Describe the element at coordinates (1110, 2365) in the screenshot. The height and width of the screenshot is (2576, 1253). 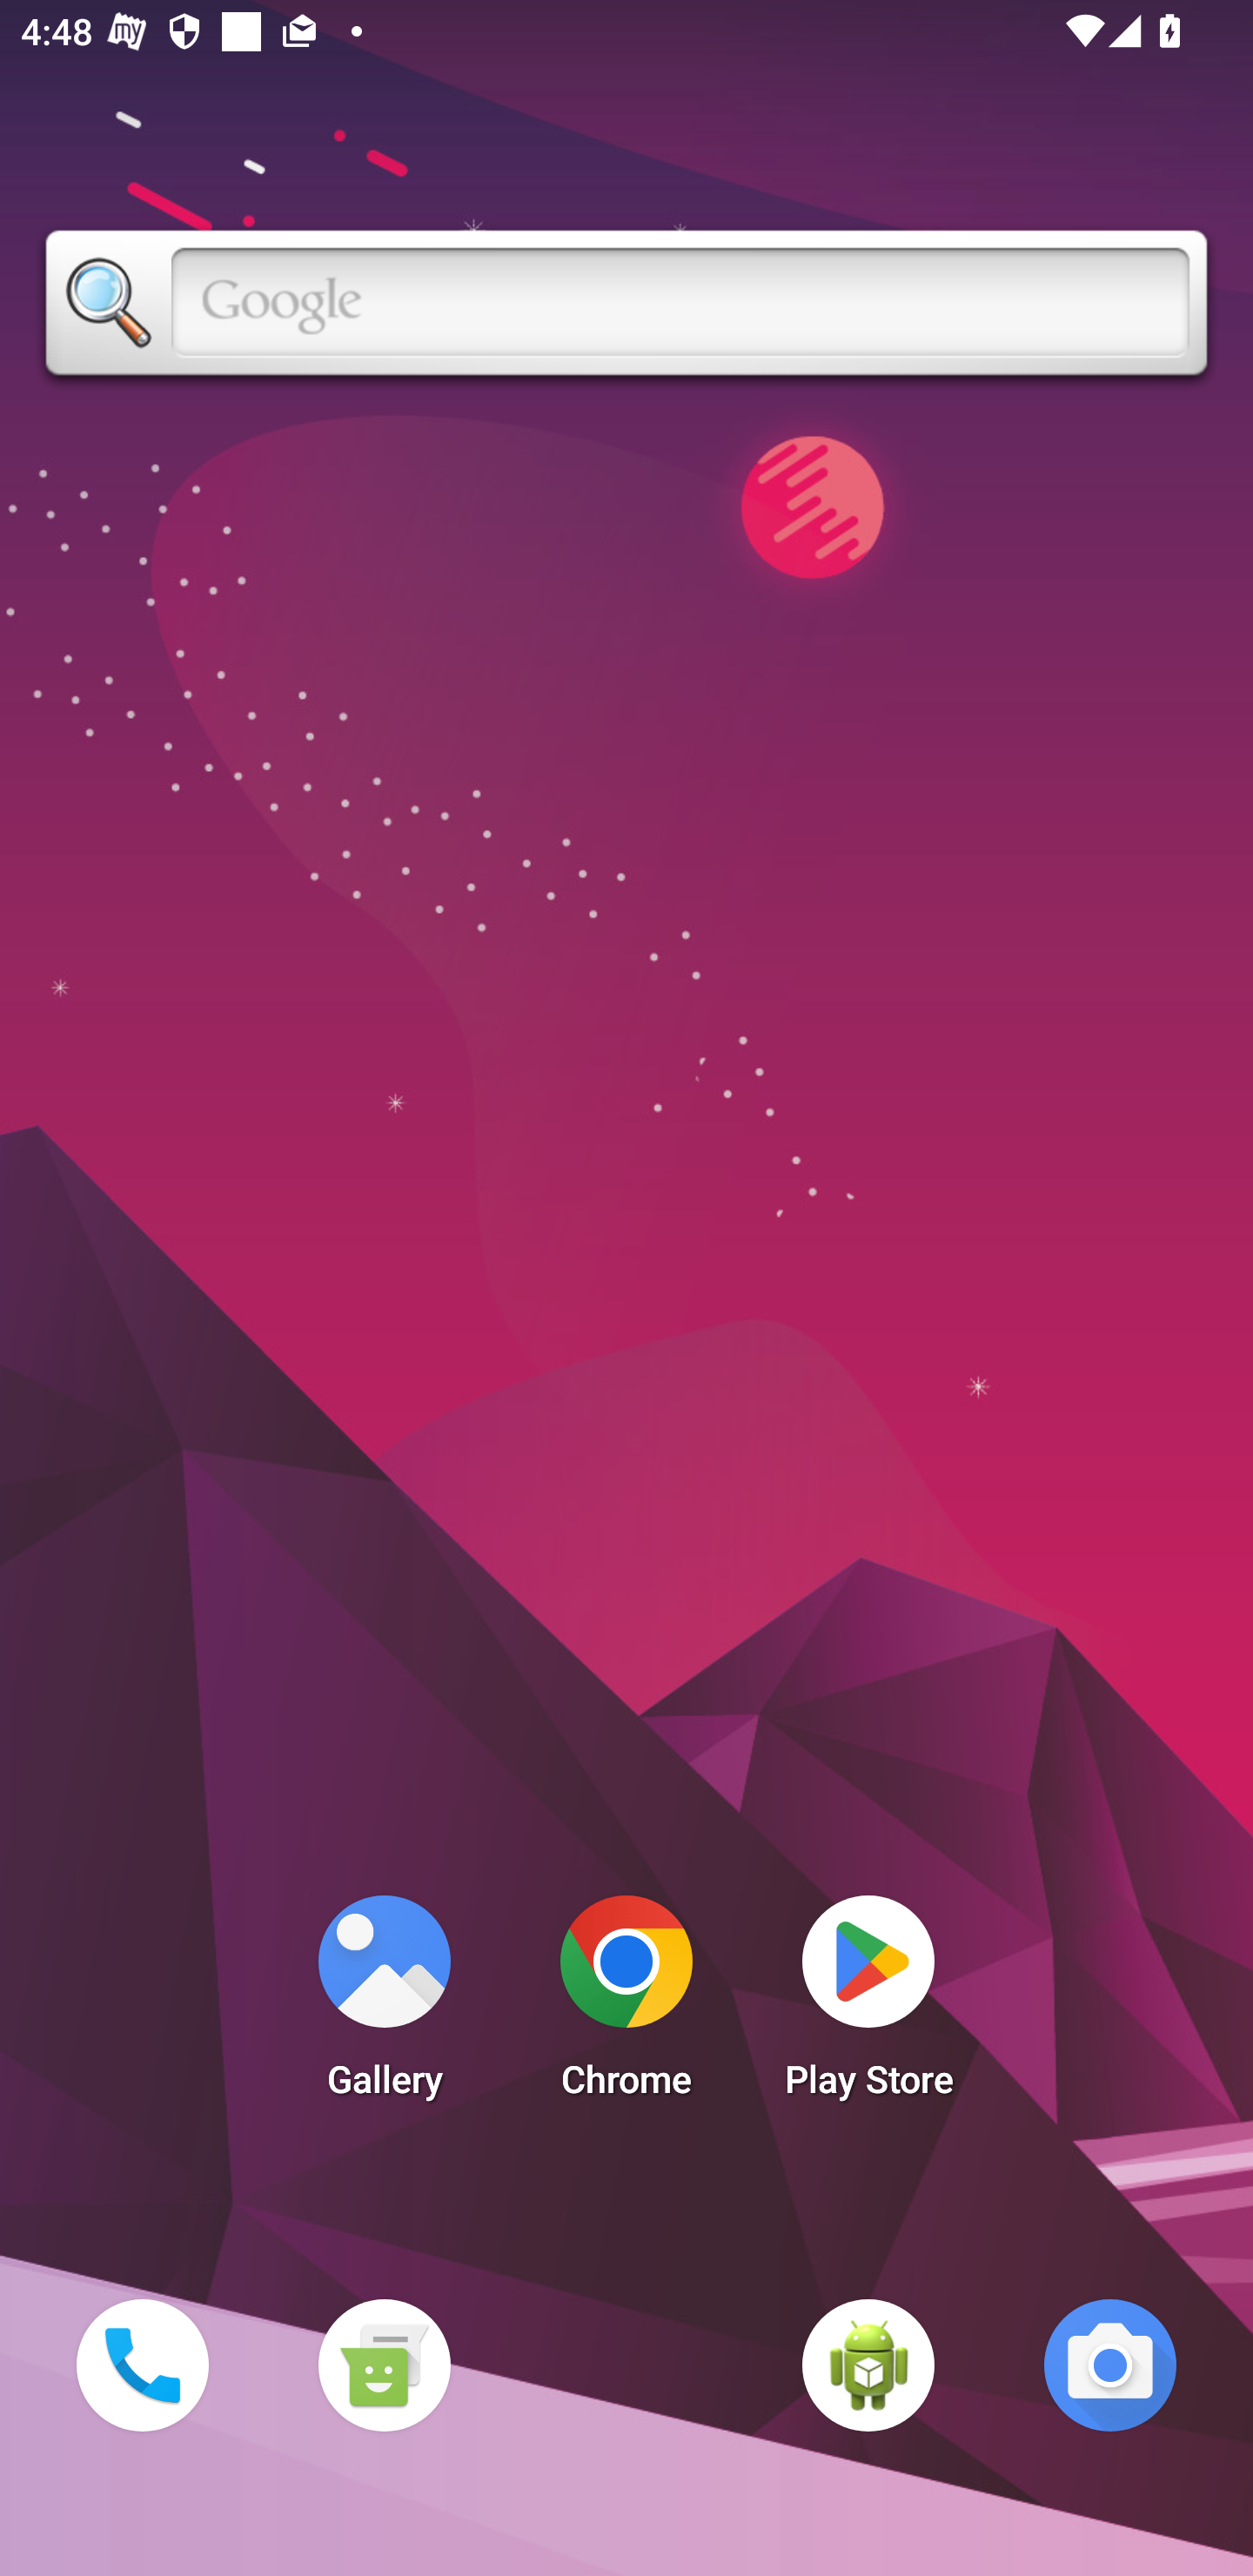
I see `Camera` at that location.